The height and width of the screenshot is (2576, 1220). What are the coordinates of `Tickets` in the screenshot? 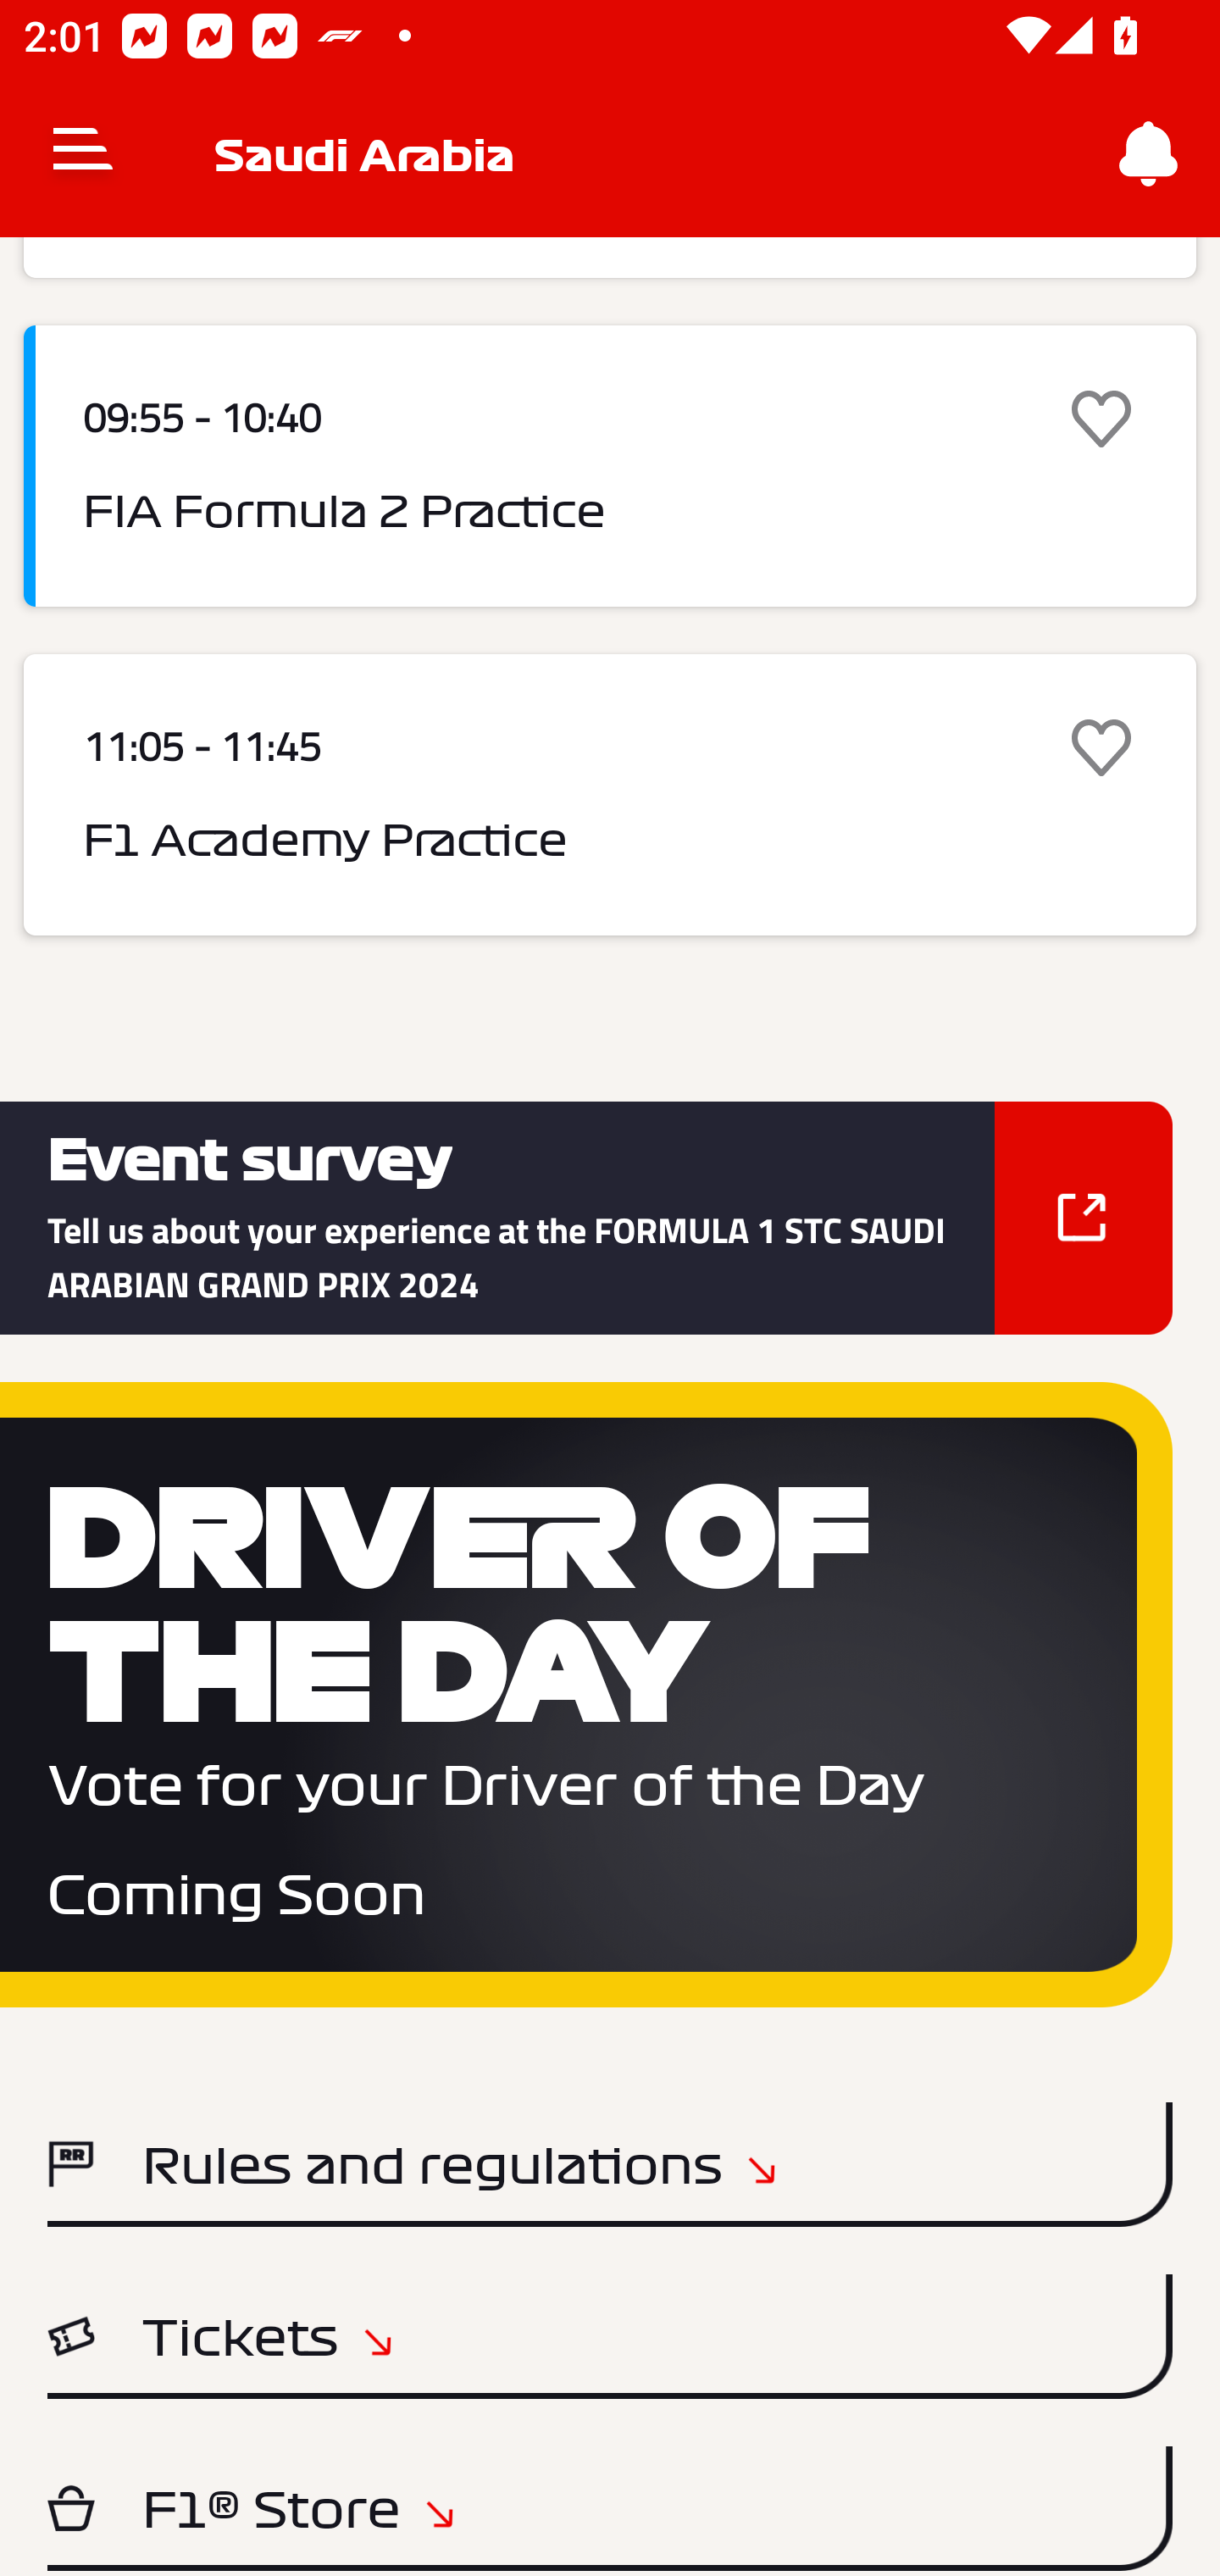 It's located at (610, 2336).